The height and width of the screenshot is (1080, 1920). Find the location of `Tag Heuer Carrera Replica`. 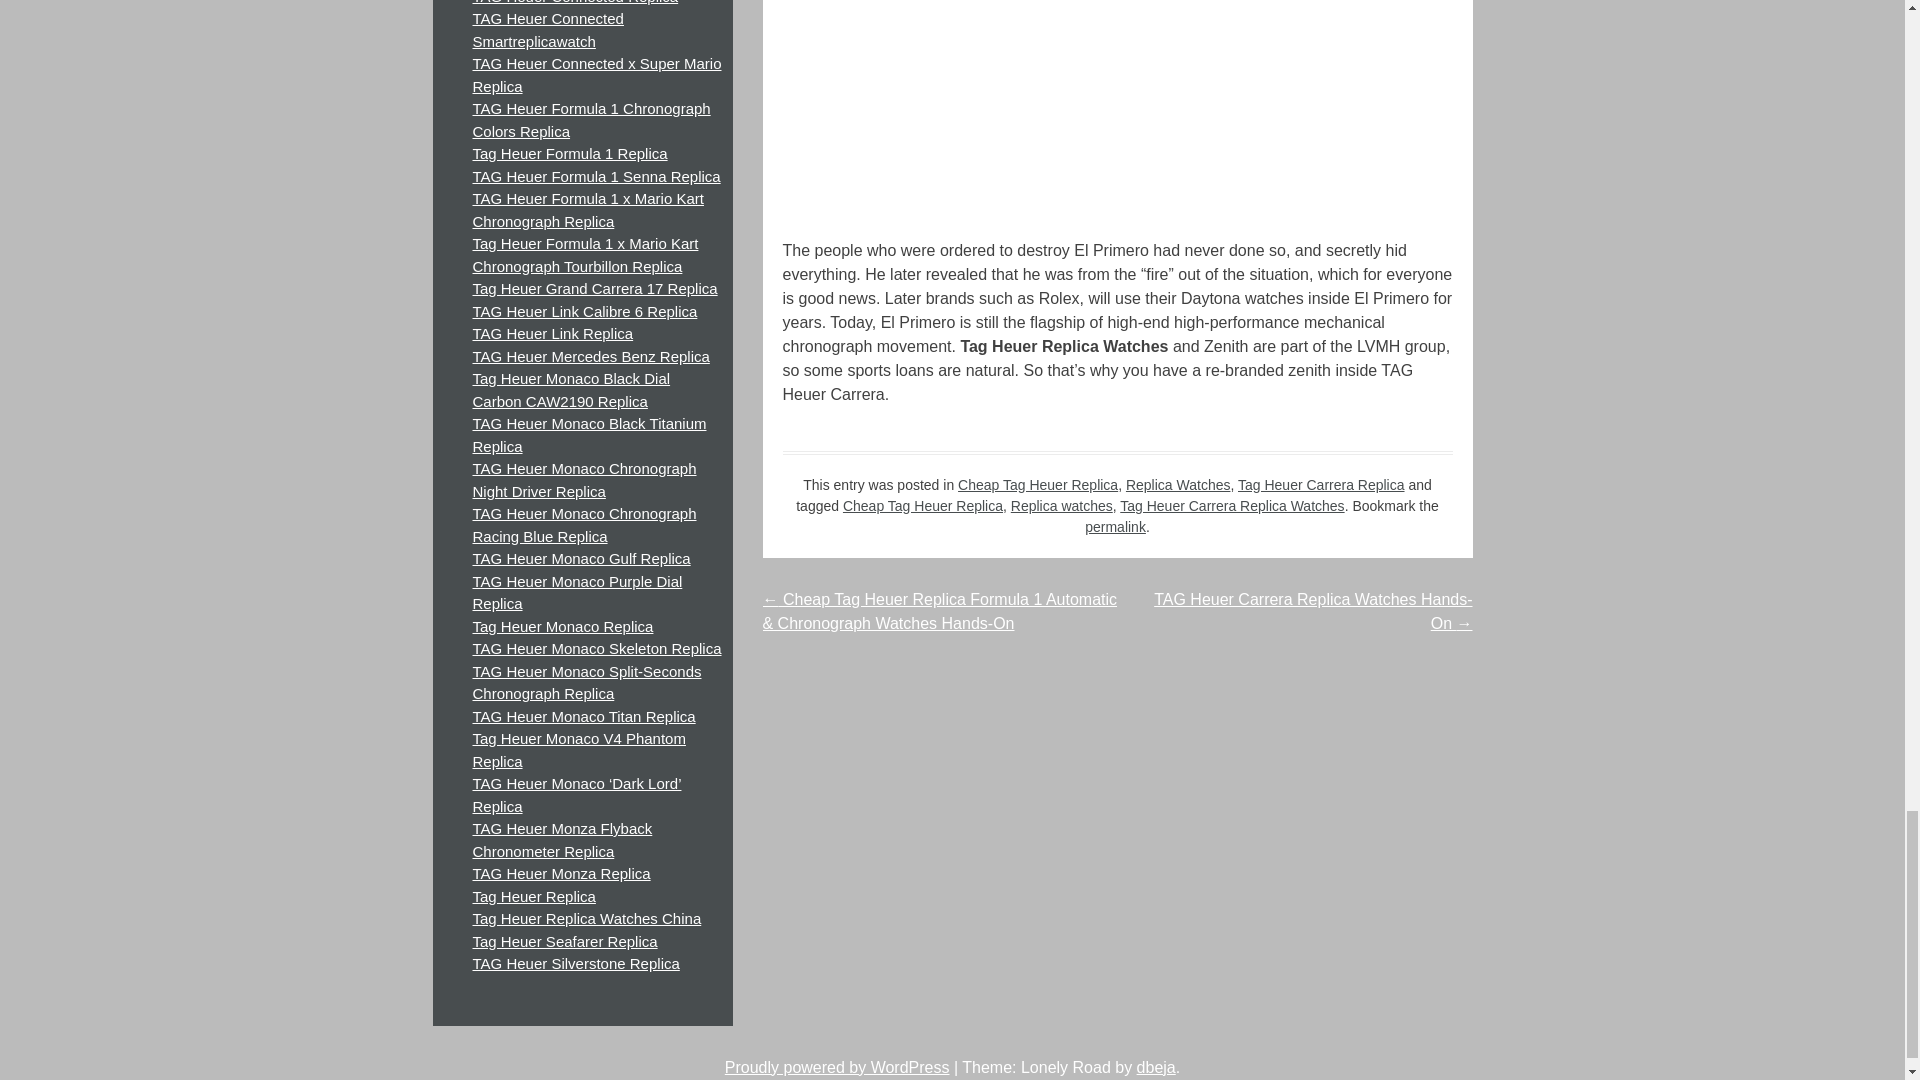

Tag Heuer Carrera Replica is located at coordinates (1322, 484).